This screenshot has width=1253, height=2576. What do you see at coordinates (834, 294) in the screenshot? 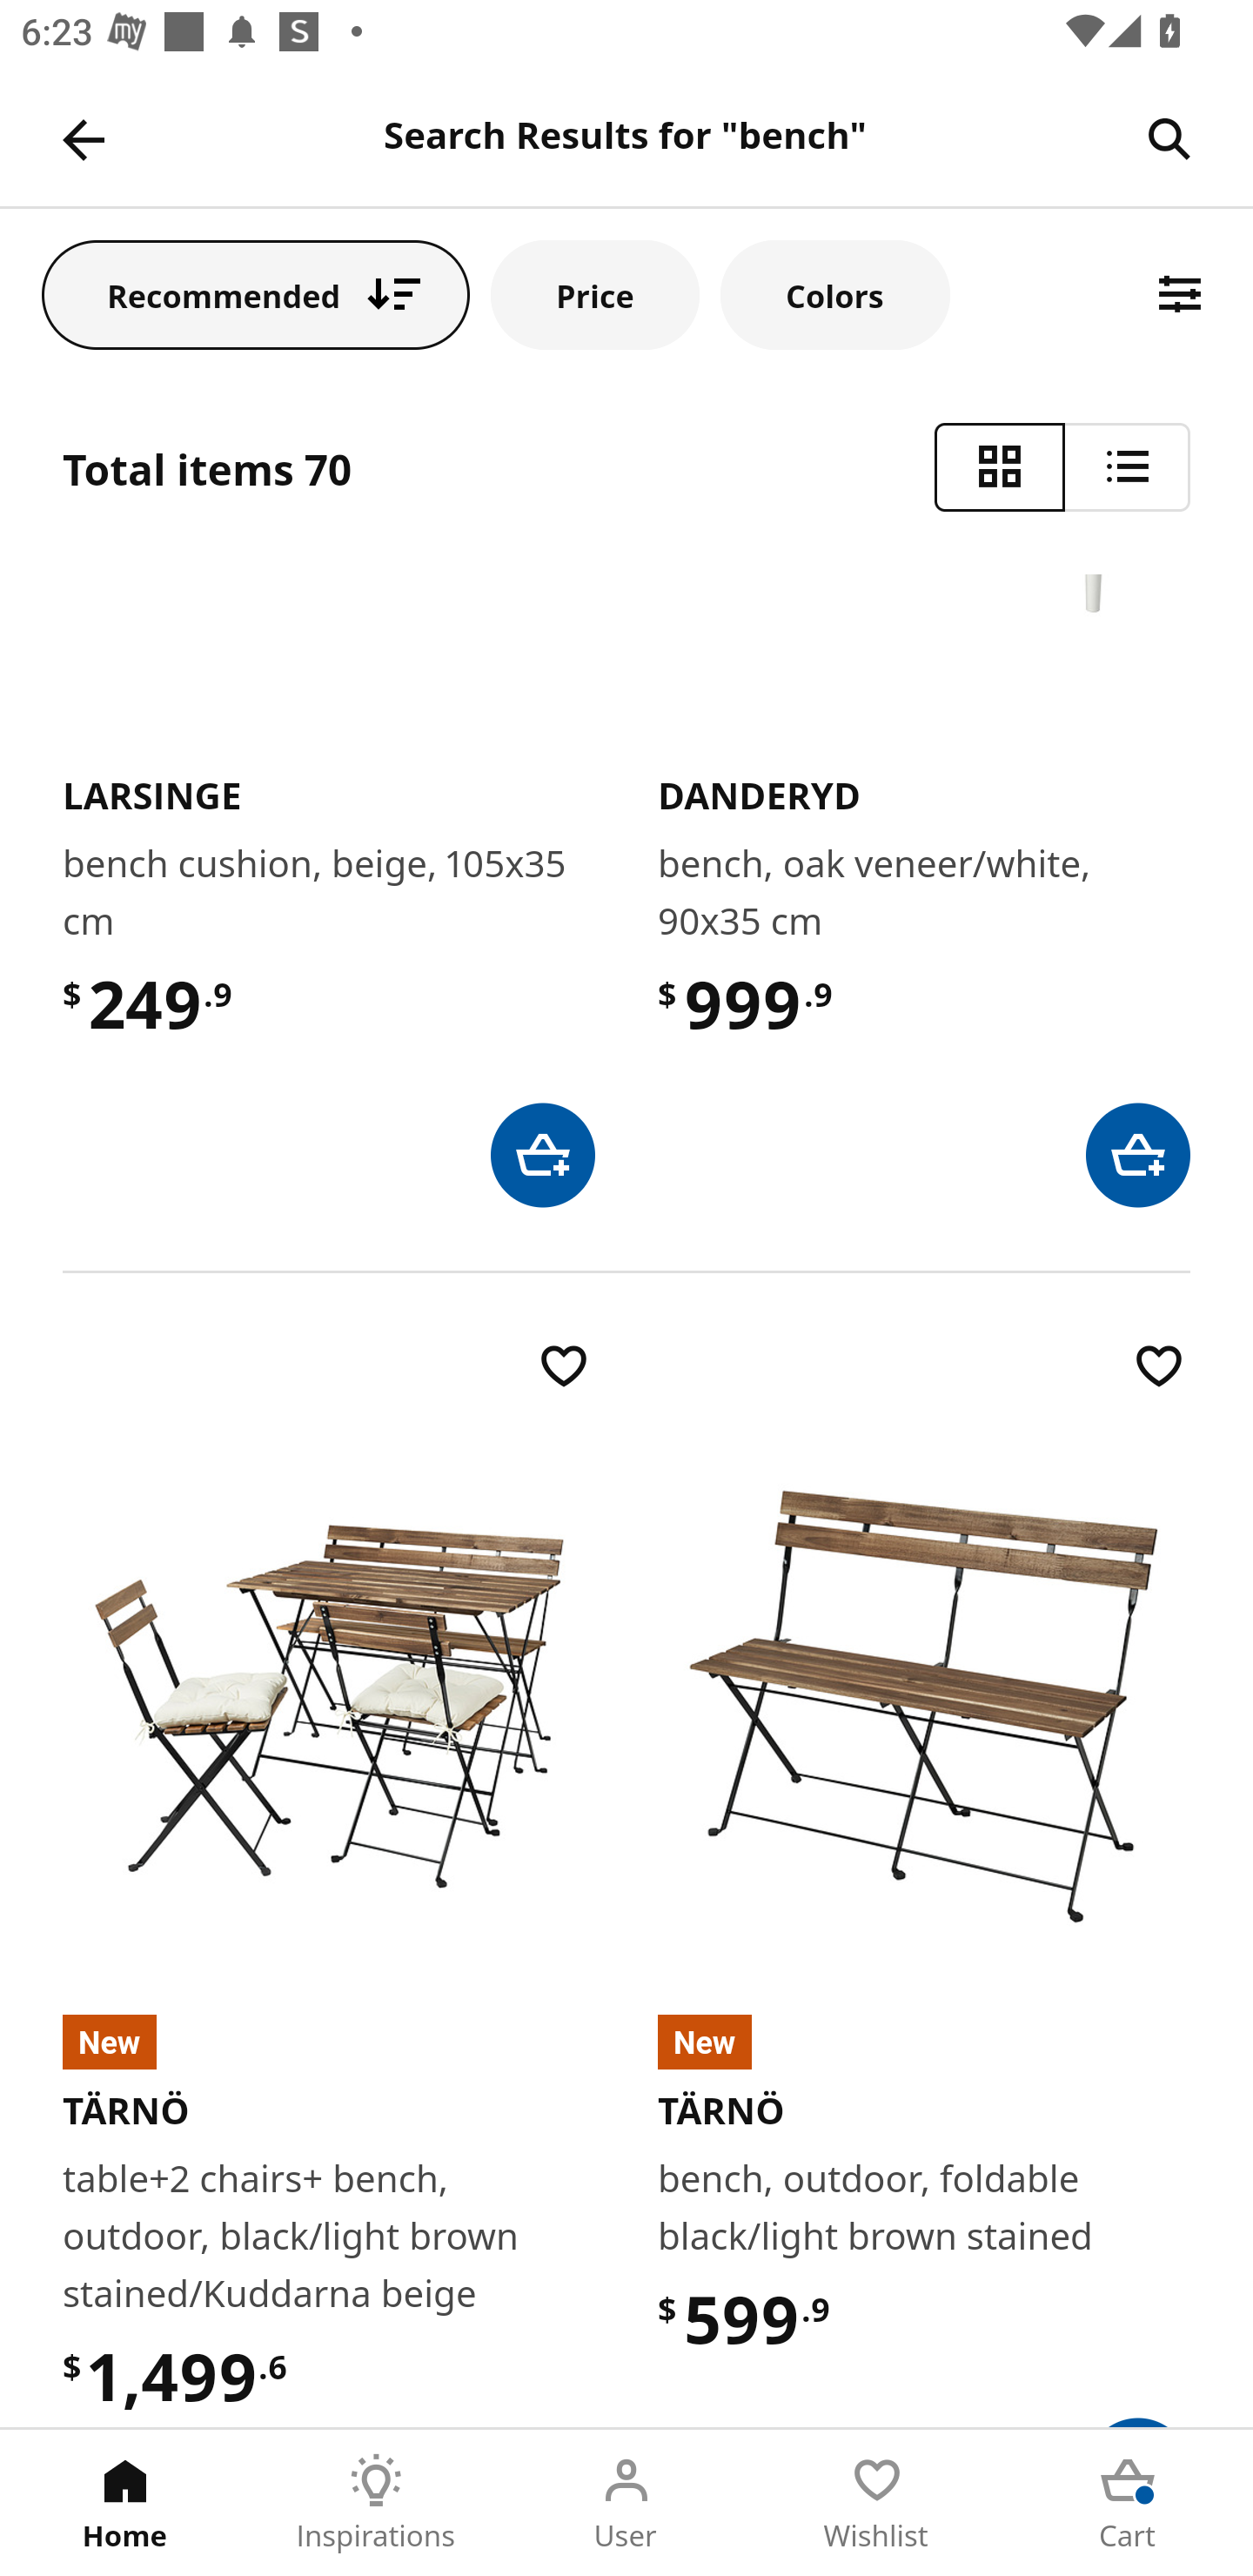
I see `Colors` at bounding box center [834, 294].